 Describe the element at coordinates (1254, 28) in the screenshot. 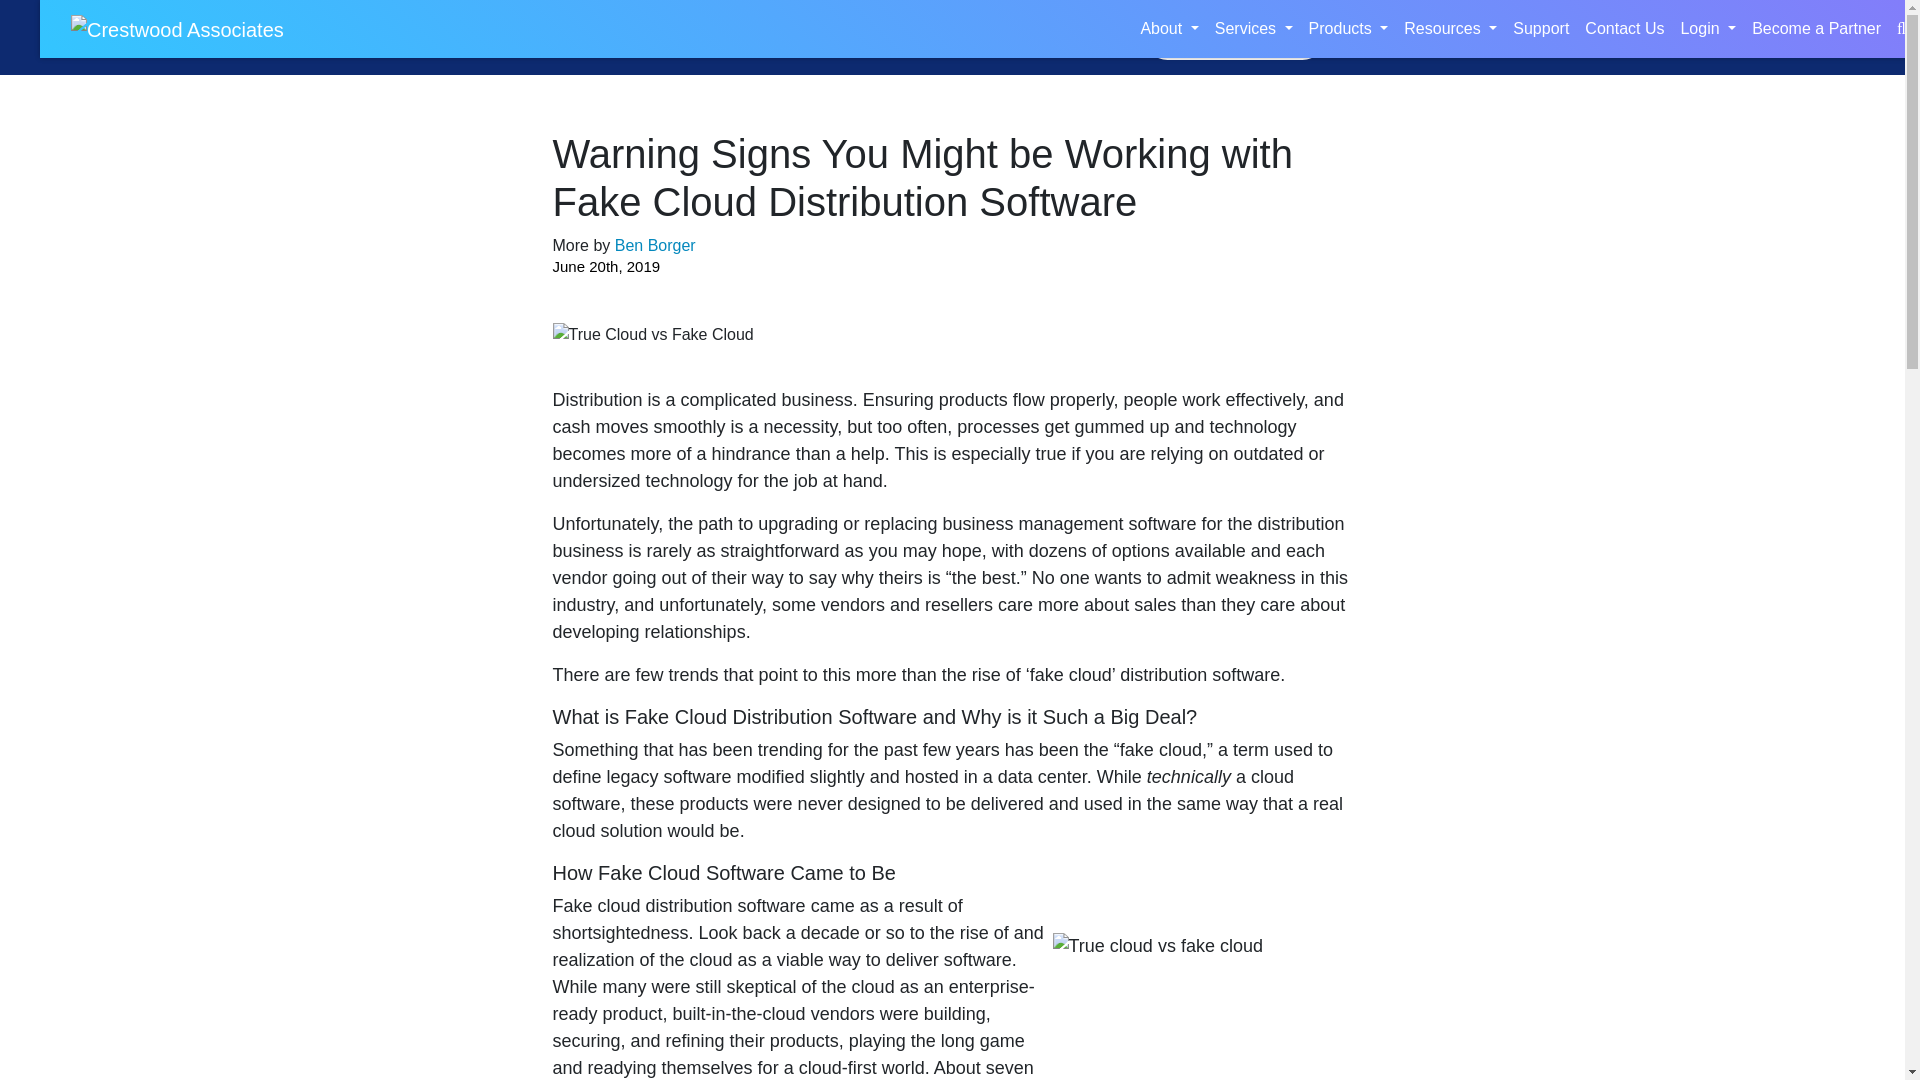

I see `Services` at that location.